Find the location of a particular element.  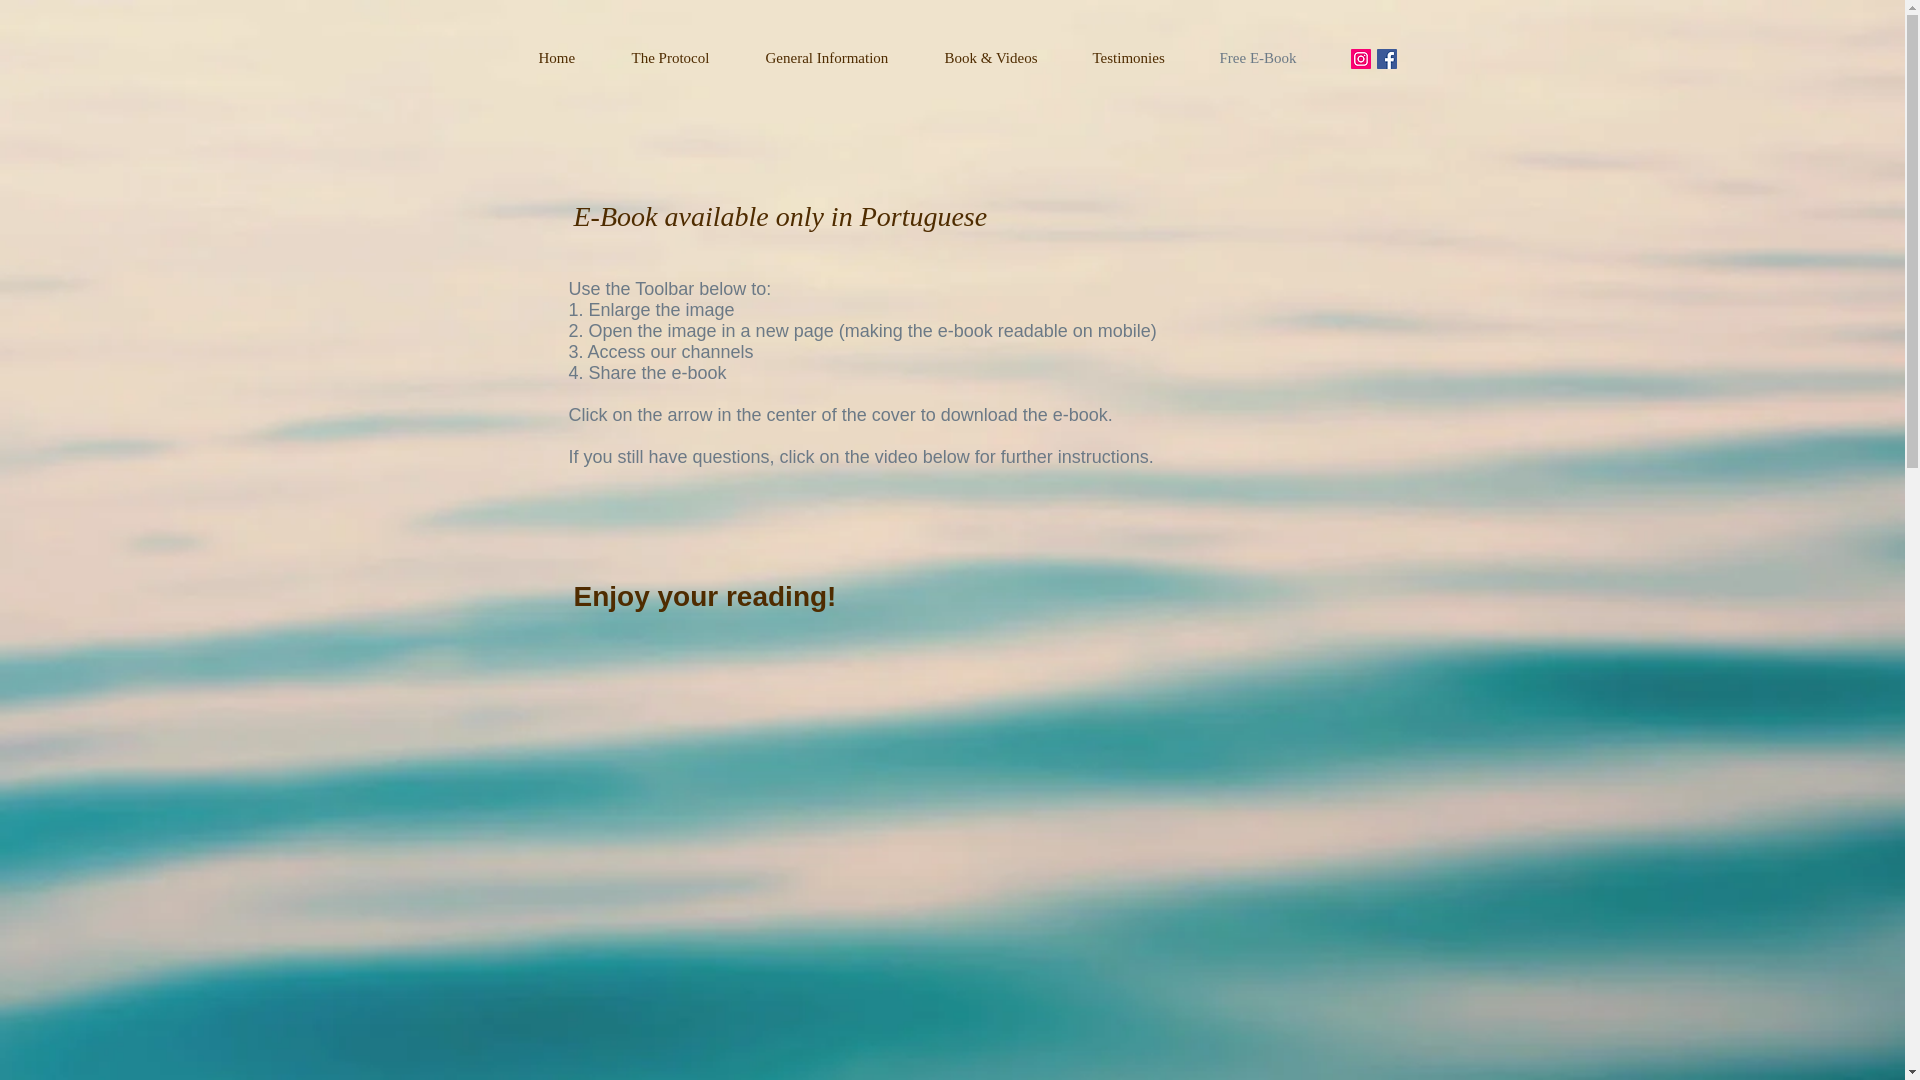

The Protocol is located at coordinates (689, 58).